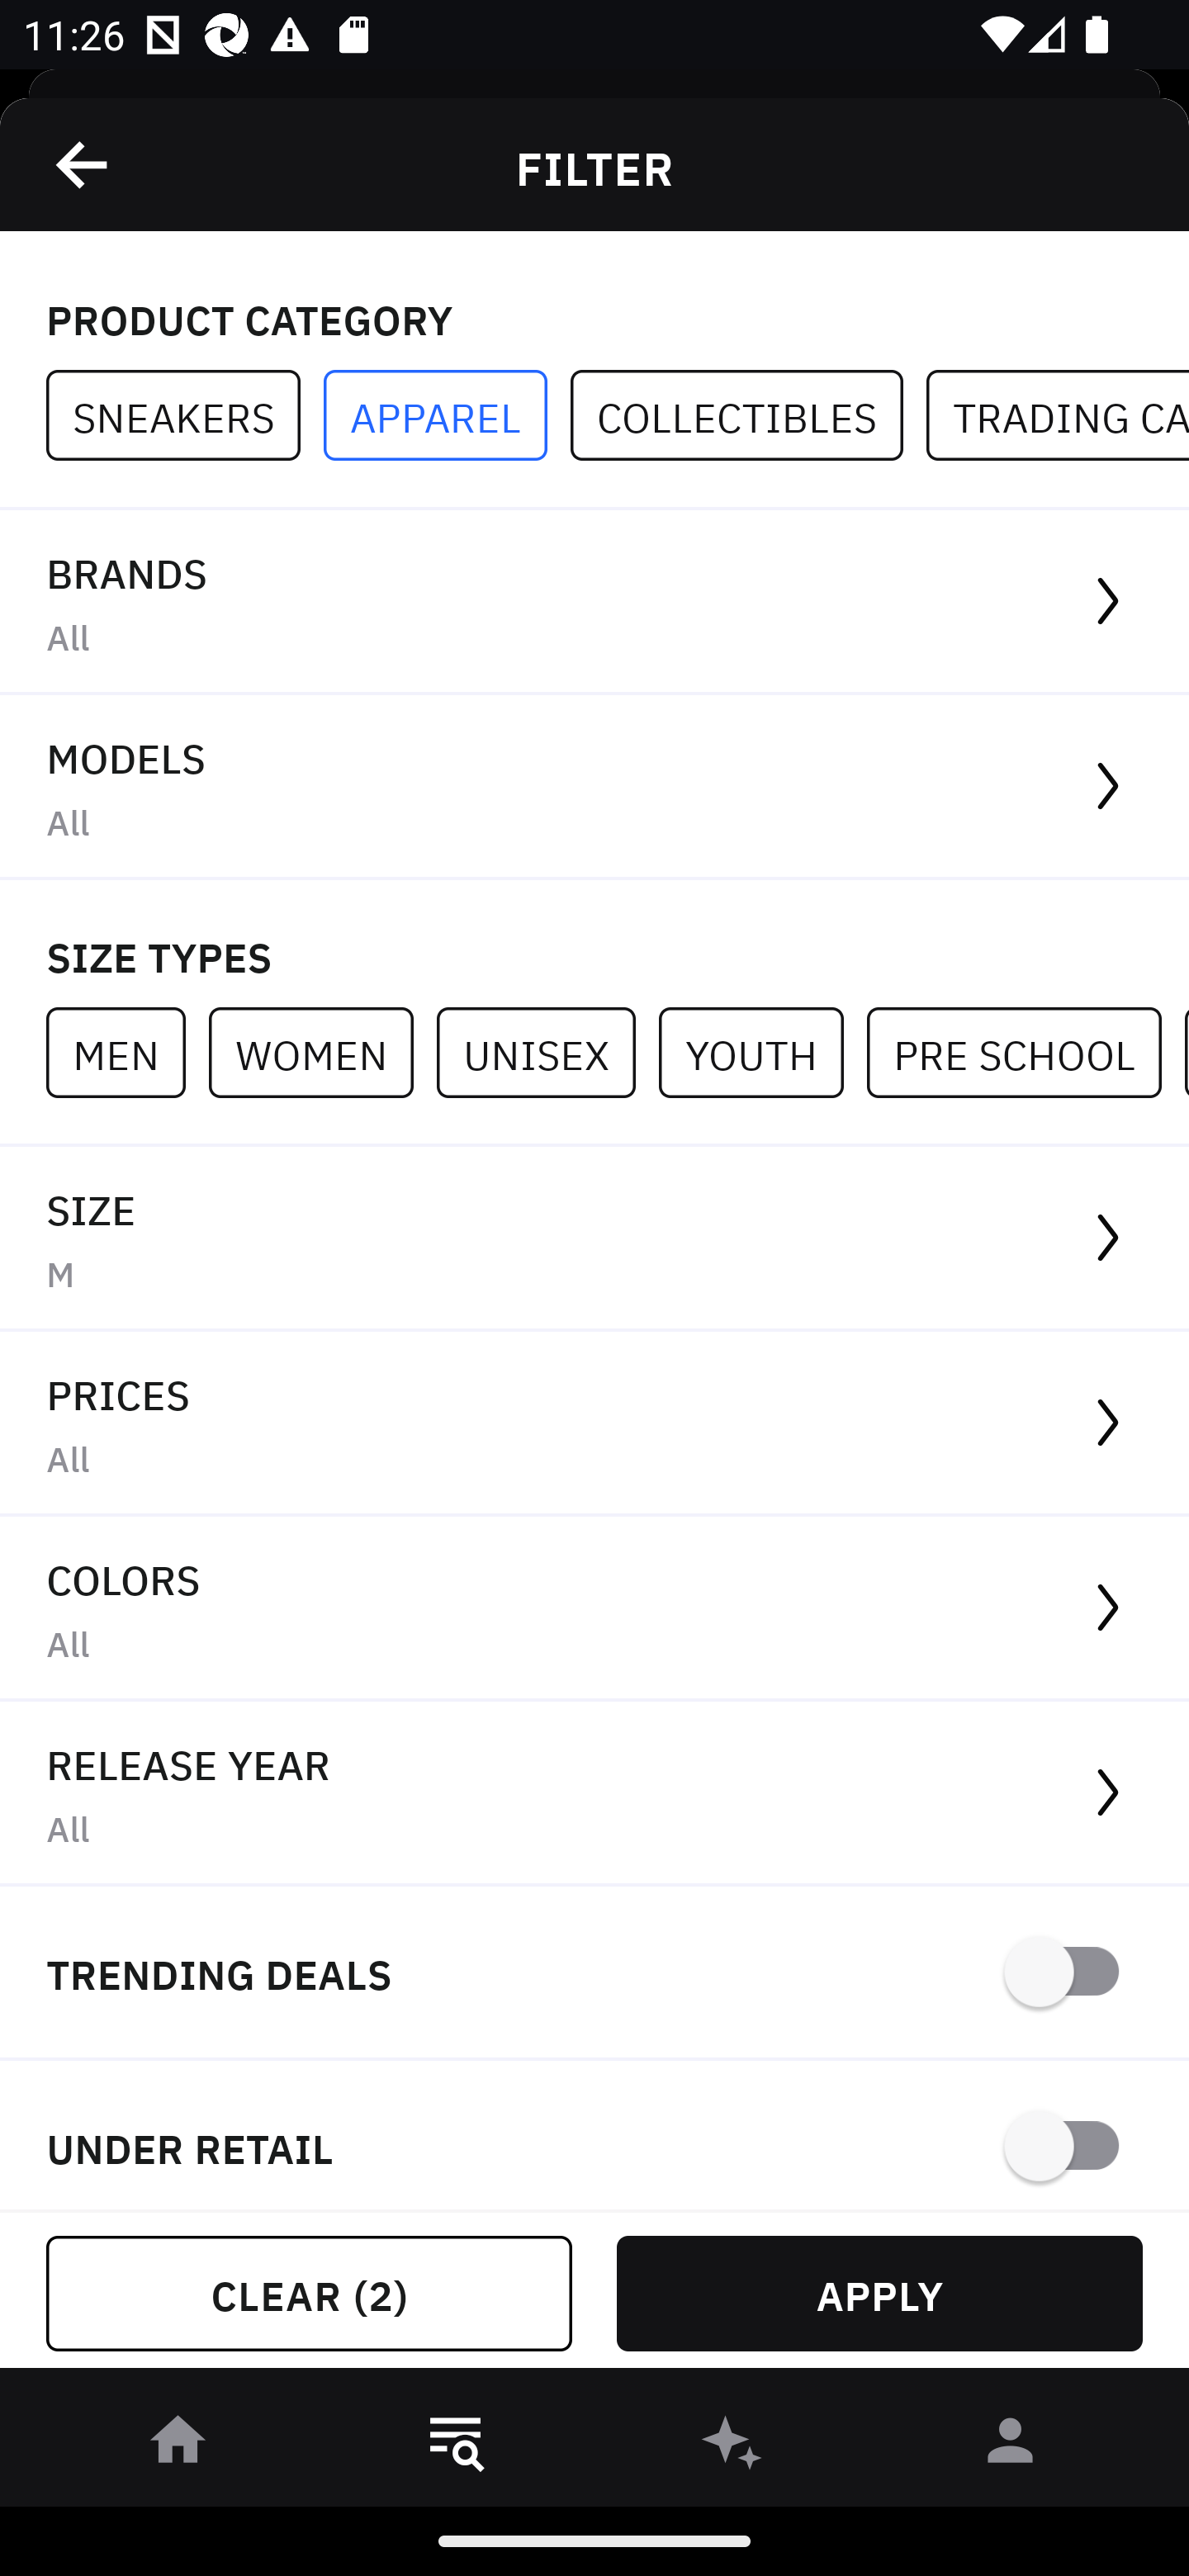 This screenshot has width=1189, height=2576. I want to click on SNEAKERS, so click(185, 416).